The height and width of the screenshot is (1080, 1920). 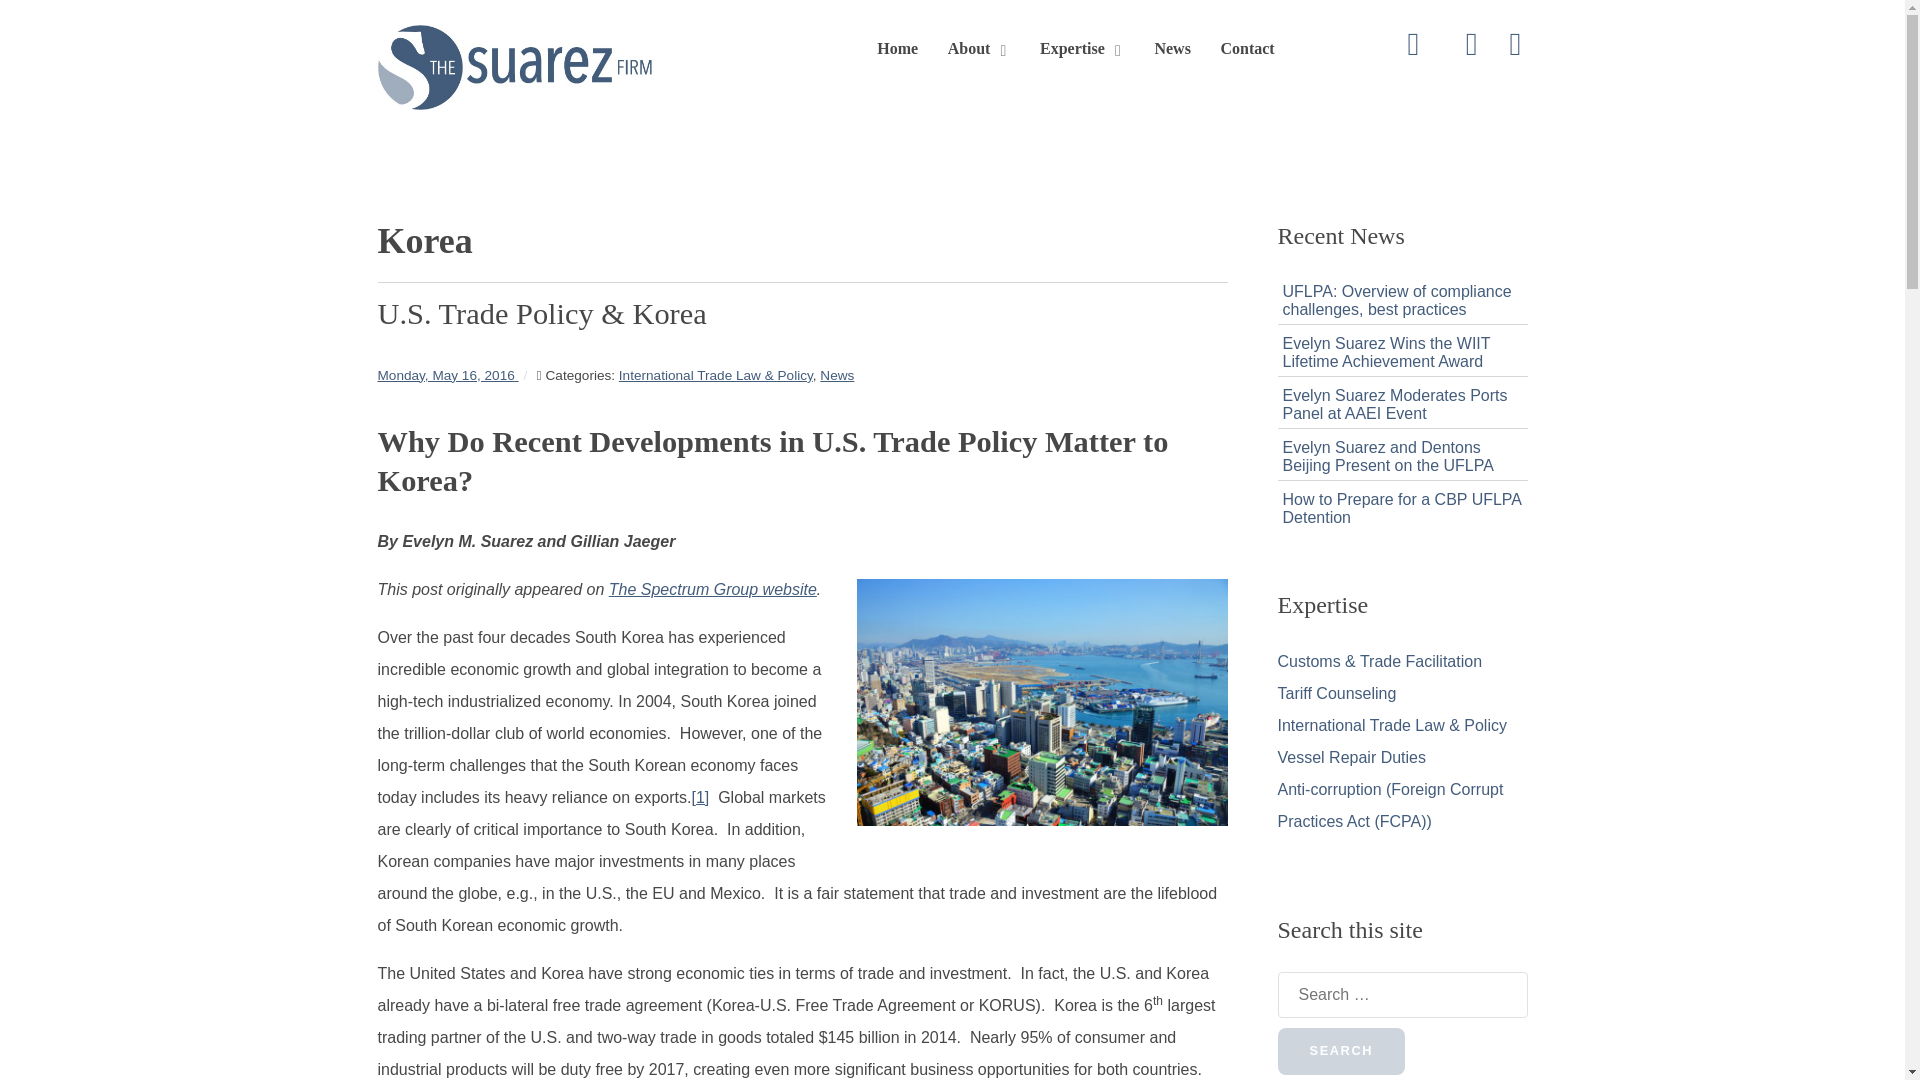 I want to click on Evelyn Suarez and Dentons Beijing Present on the UFLPA, so click(x=1388, y=456).